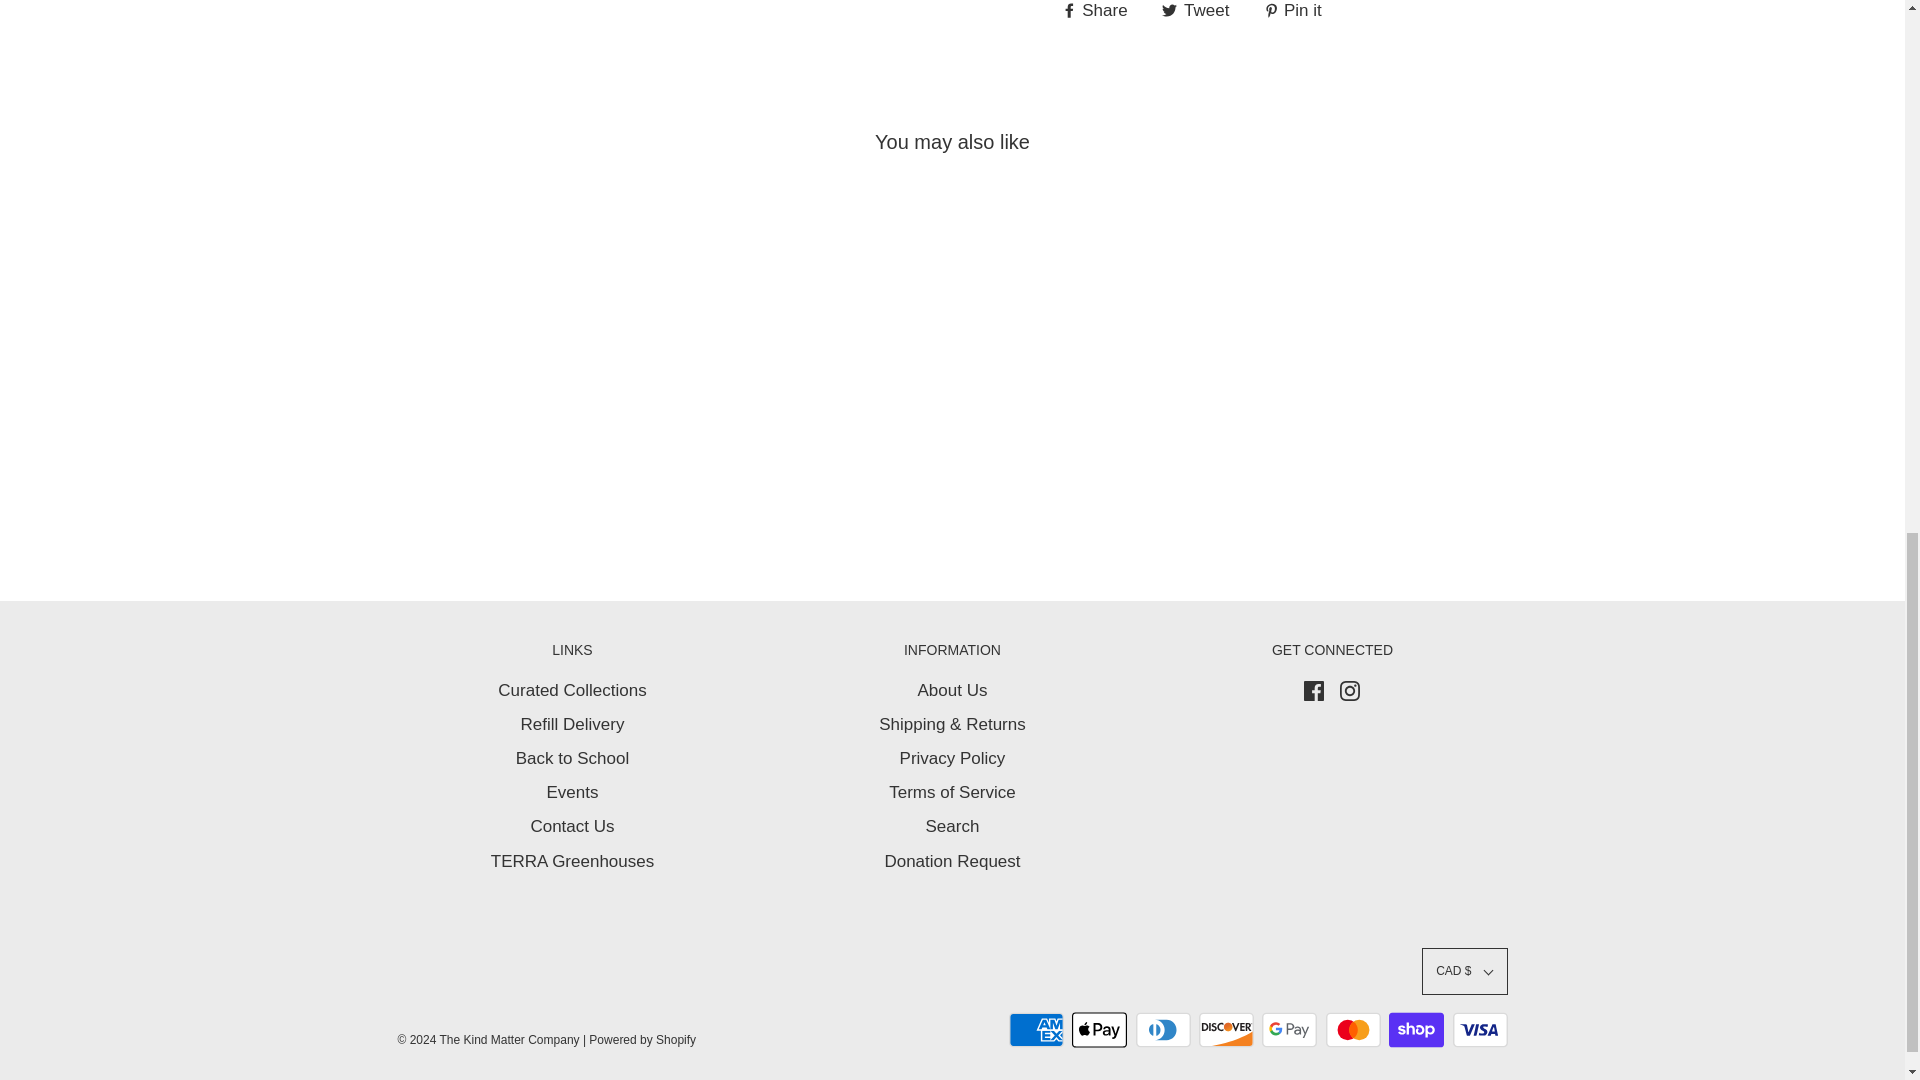  Describe the element at coordinates (1289, 1029) in the screenshot. I see `Google Pay` at that location.